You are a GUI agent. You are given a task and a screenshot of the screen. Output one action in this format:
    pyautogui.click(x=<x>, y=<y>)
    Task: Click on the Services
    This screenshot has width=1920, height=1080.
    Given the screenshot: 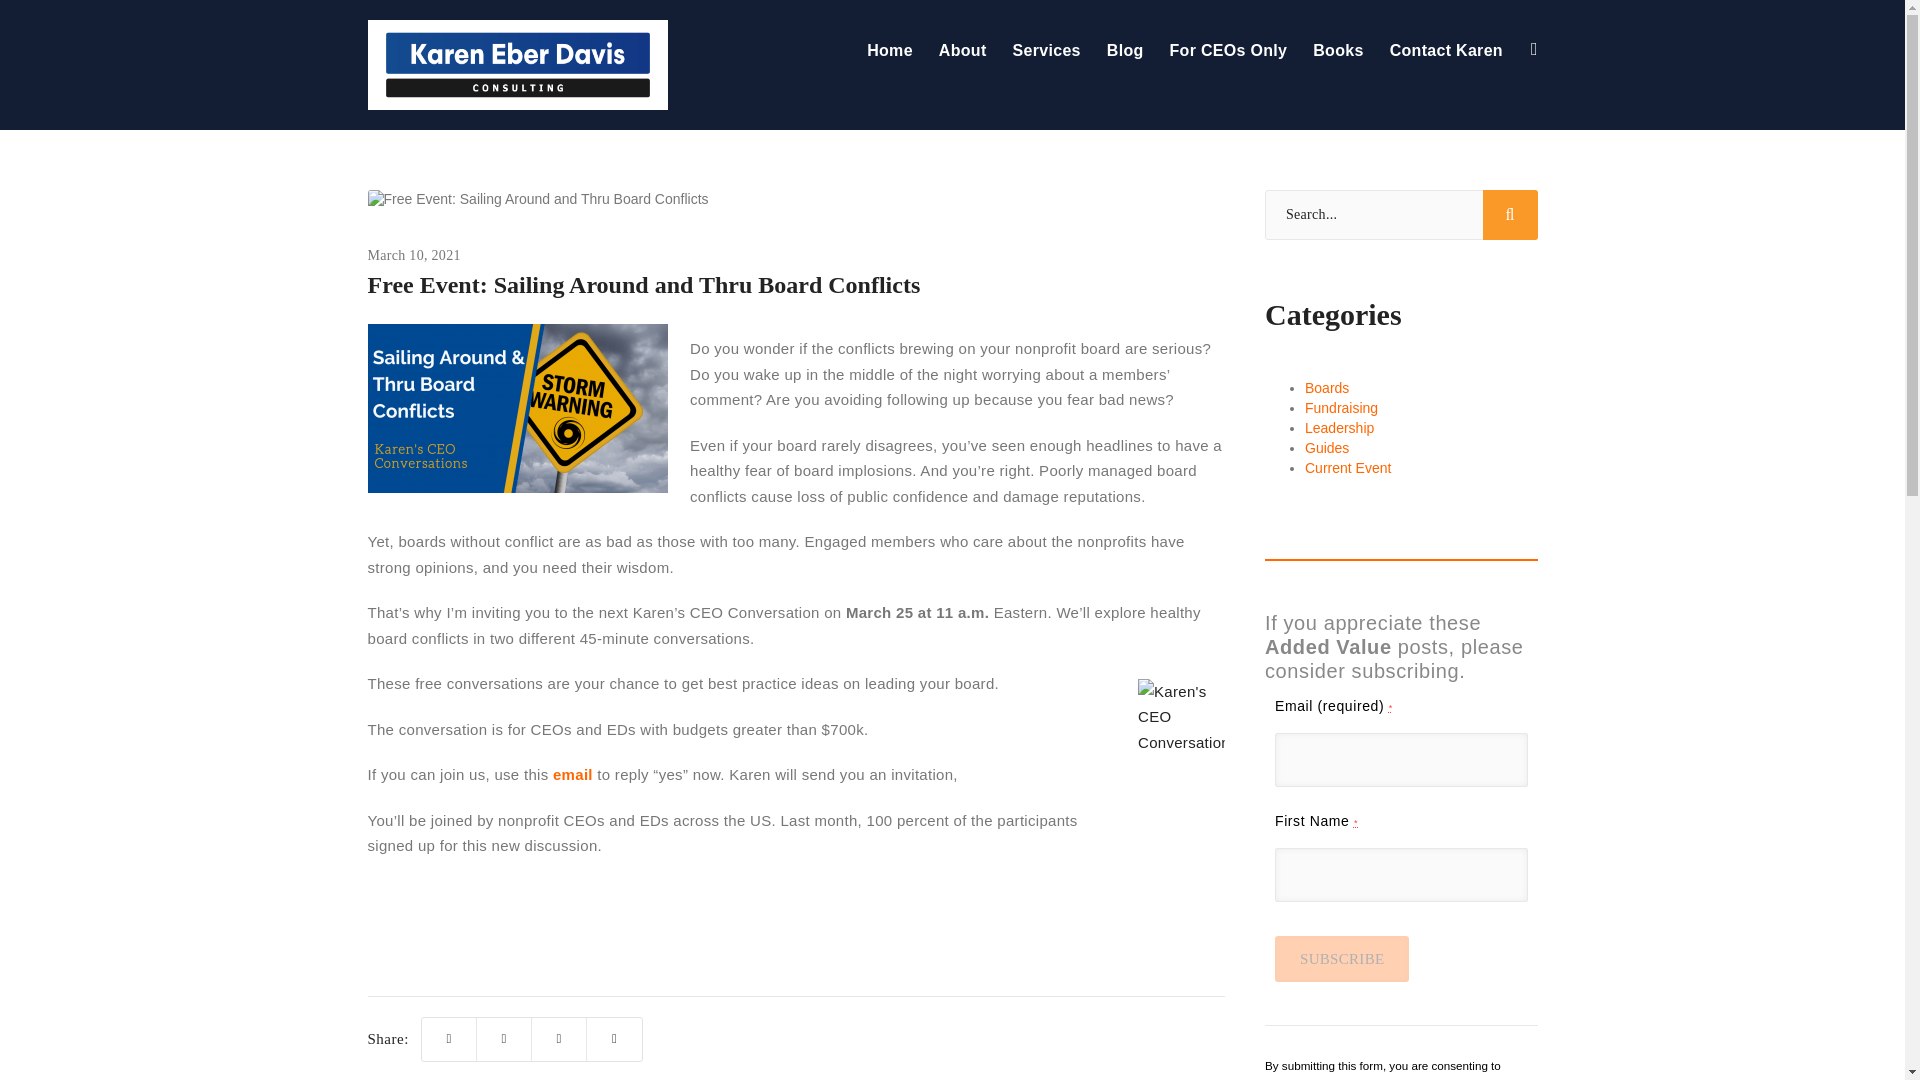 What is the action you would take?
    pyautogui.click(x=1047, y=51)
    